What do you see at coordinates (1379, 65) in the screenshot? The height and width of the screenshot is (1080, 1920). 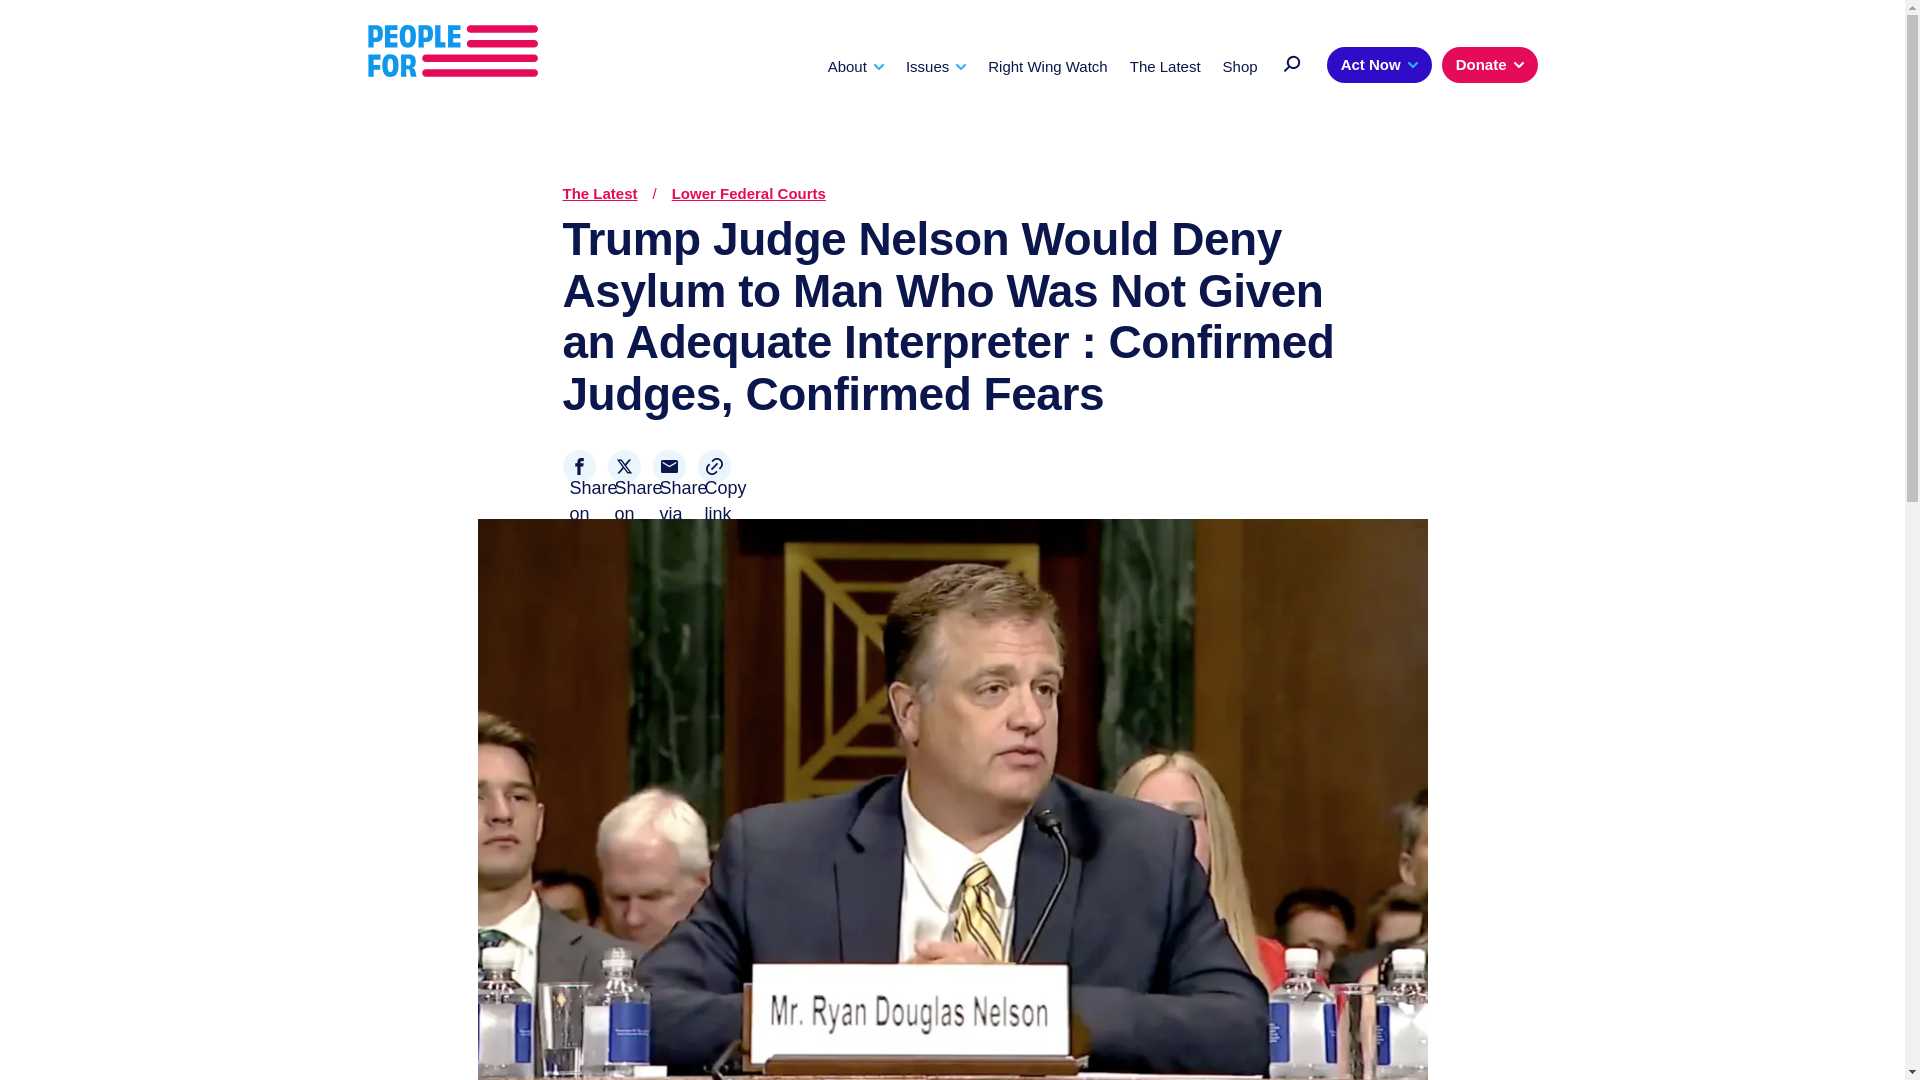 I see `Act Now` at bounding box center [1379, 65].